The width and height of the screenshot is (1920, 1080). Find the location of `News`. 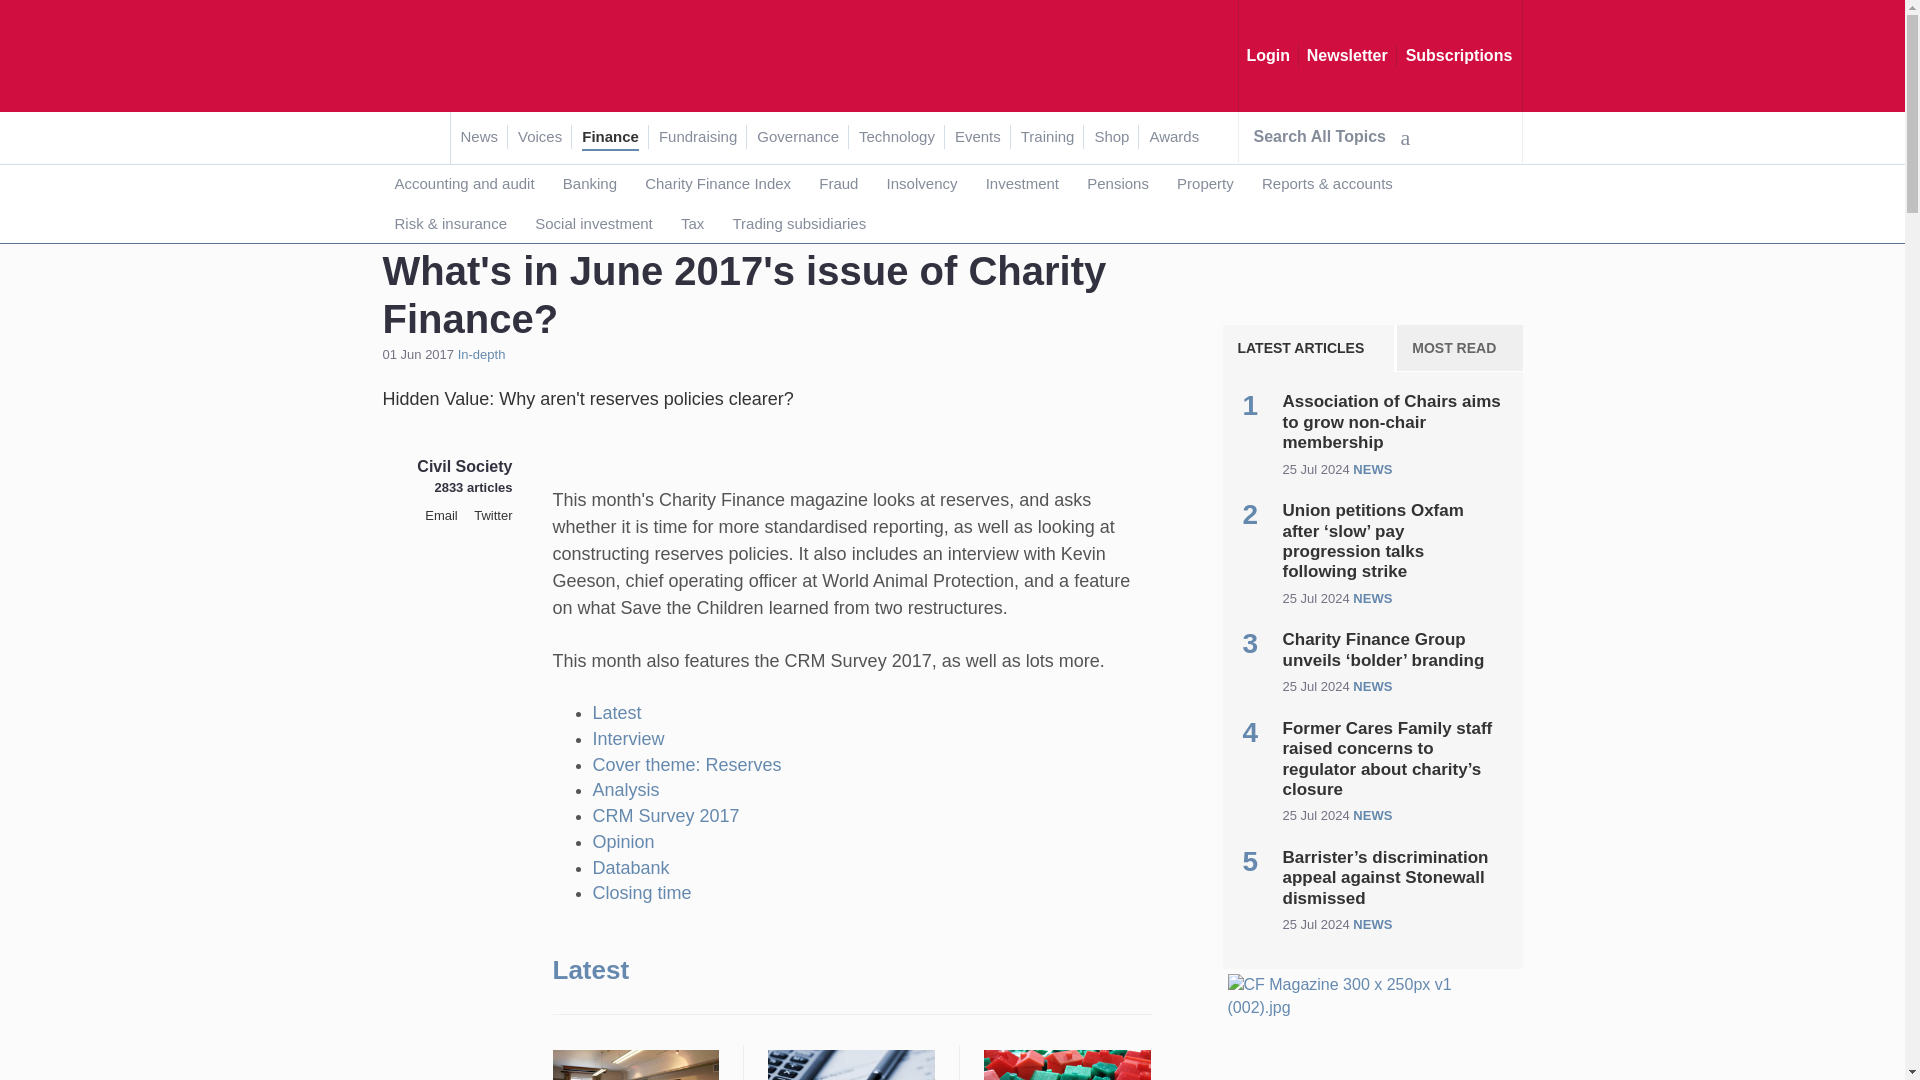

News is located at coordinates (478, 138).